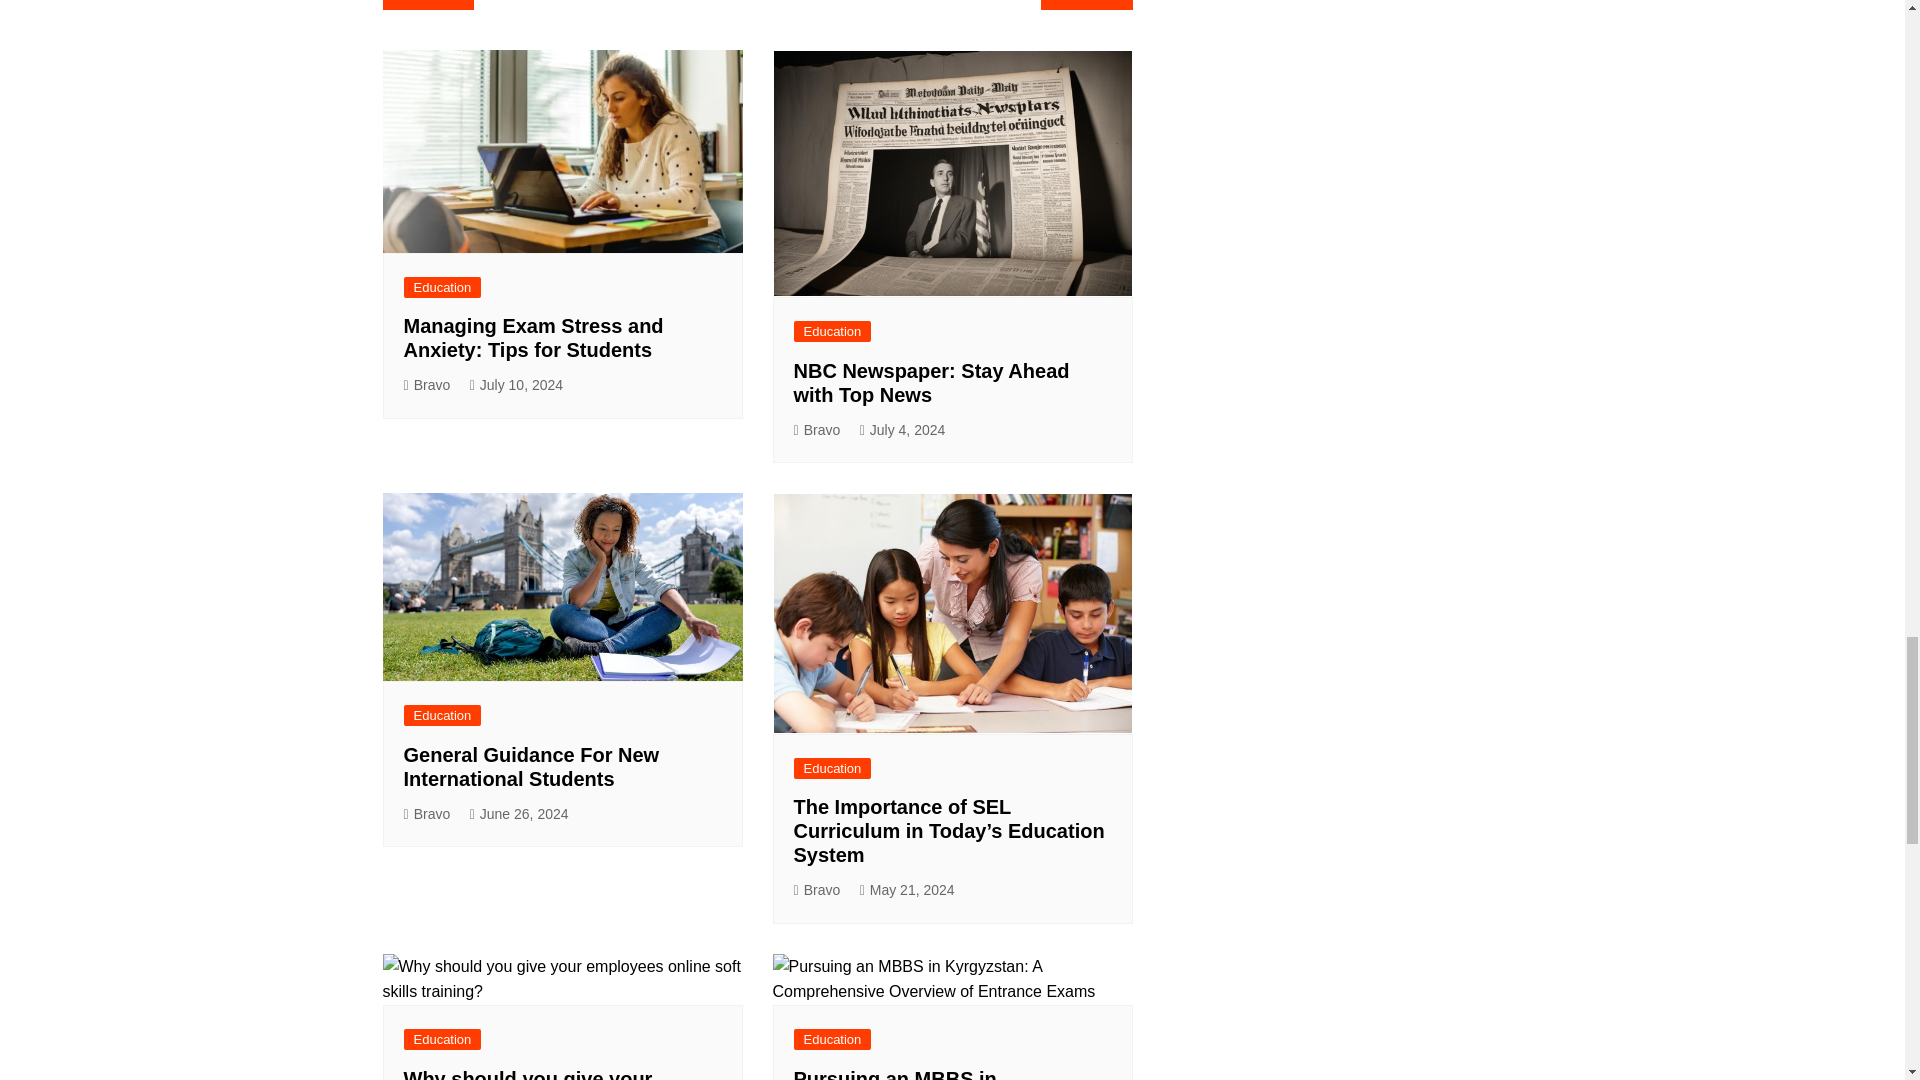 This screenshot has height=1080, width=1920. Describe the element at coordinates (427, 4) in the screenshot. I see `Prev` at that location.